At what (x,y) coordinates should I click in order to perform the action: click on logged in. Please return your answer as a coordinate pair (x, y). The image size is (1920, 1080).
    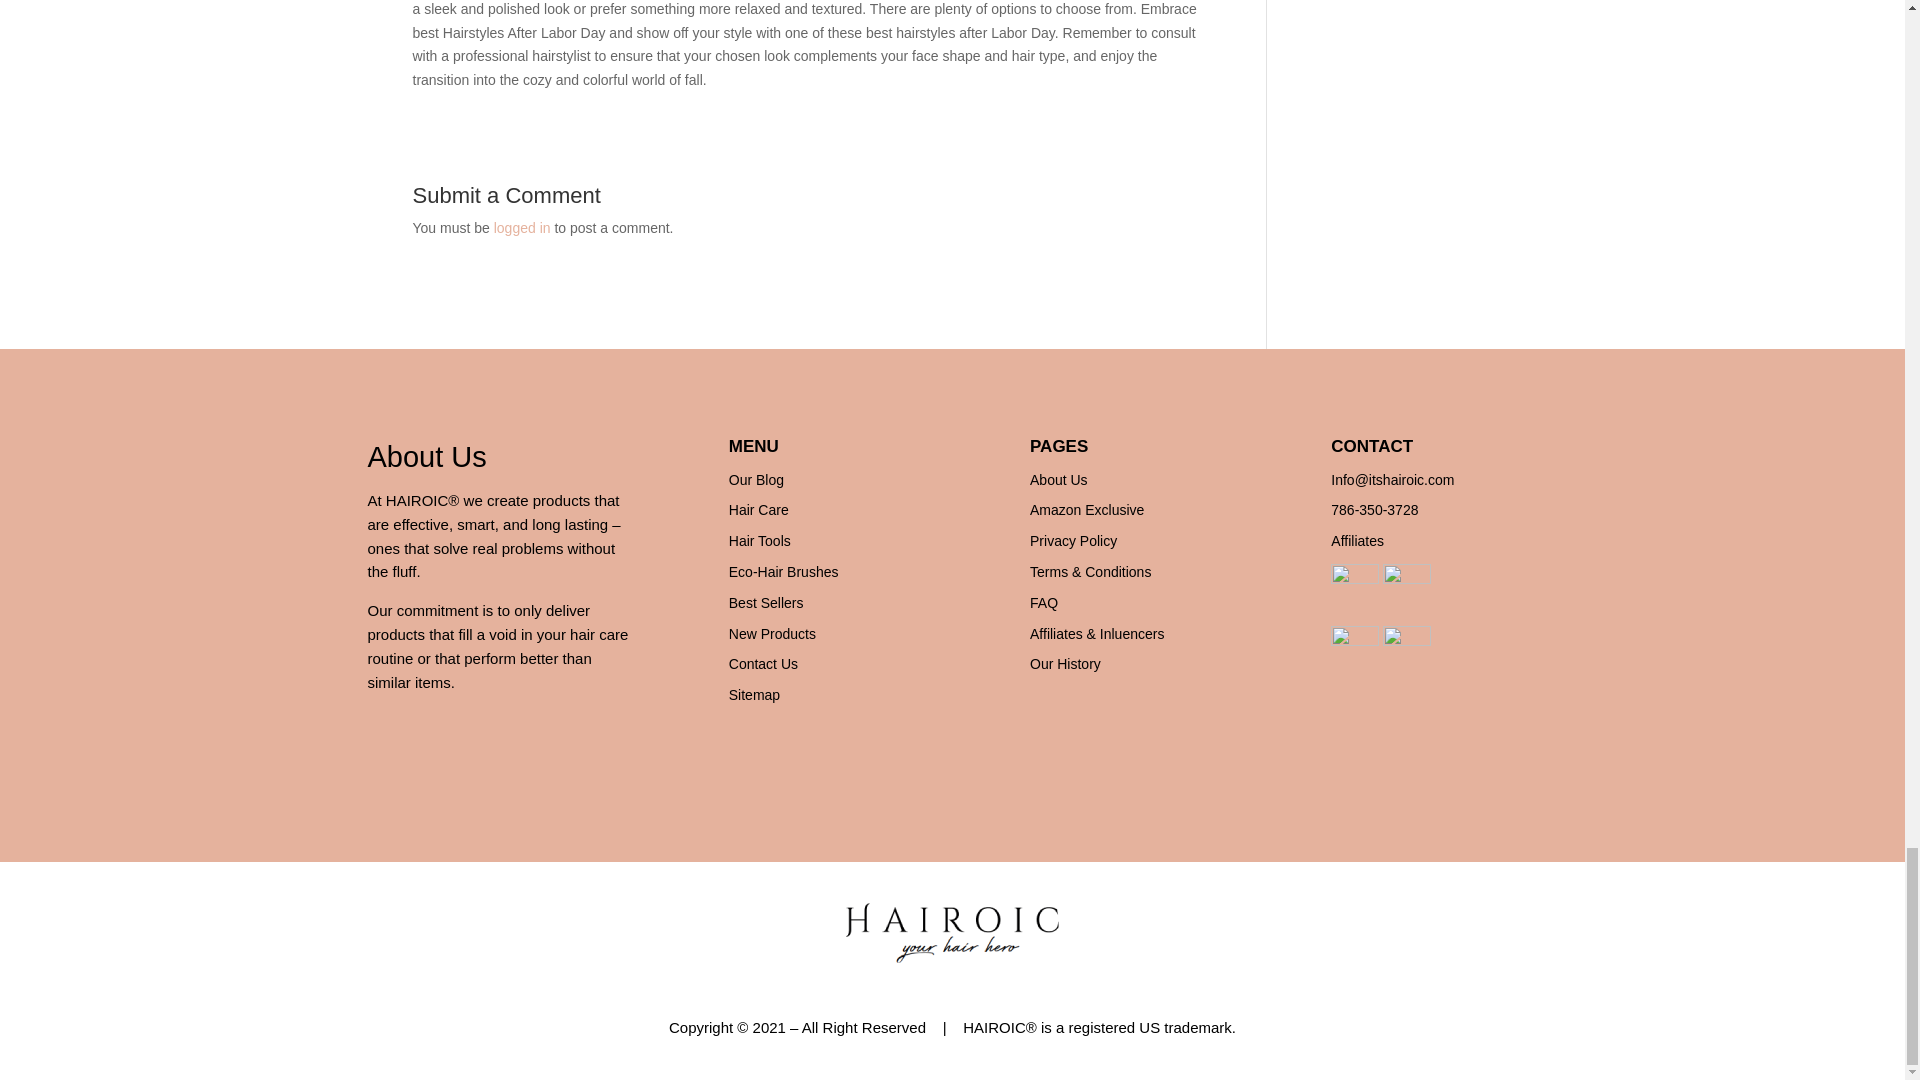
    Looking at the image, I should click on (522, 228).